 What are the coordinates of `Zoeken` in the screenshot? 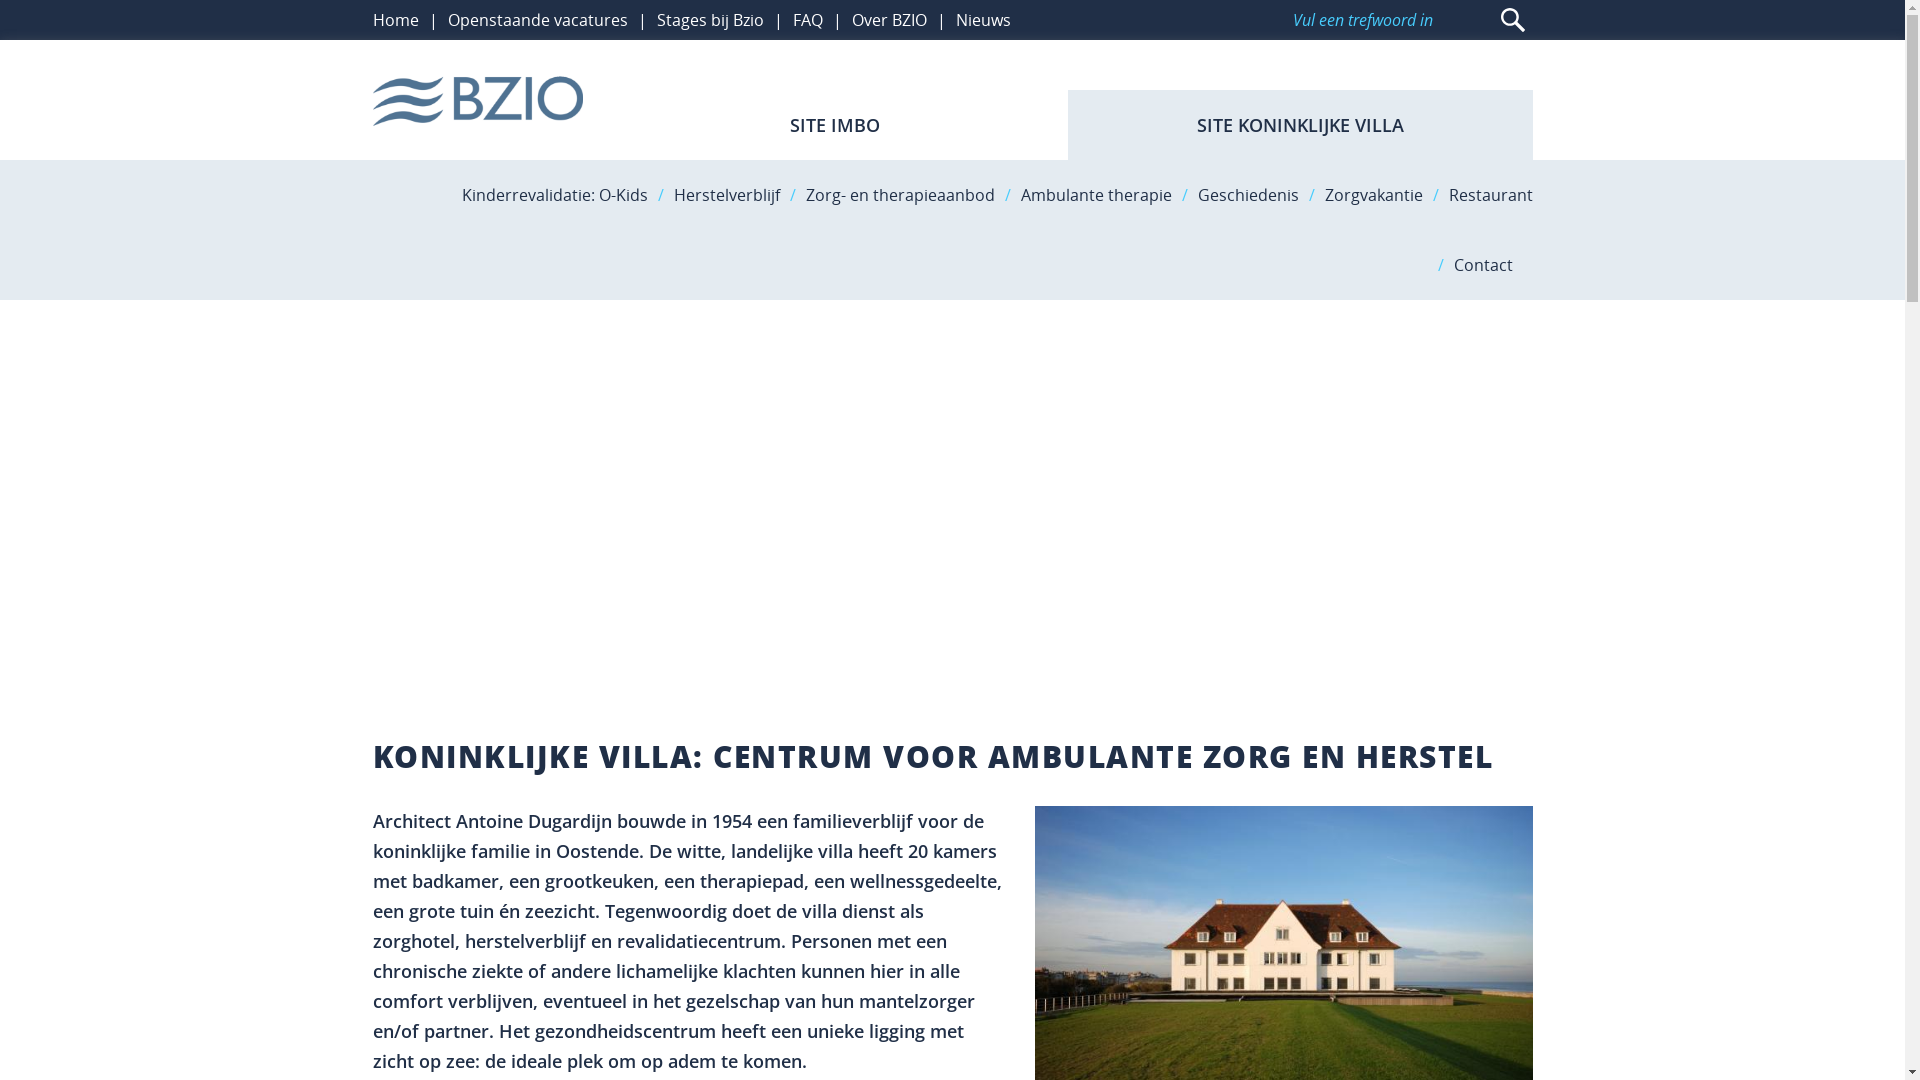 It's located at (1509, 24).